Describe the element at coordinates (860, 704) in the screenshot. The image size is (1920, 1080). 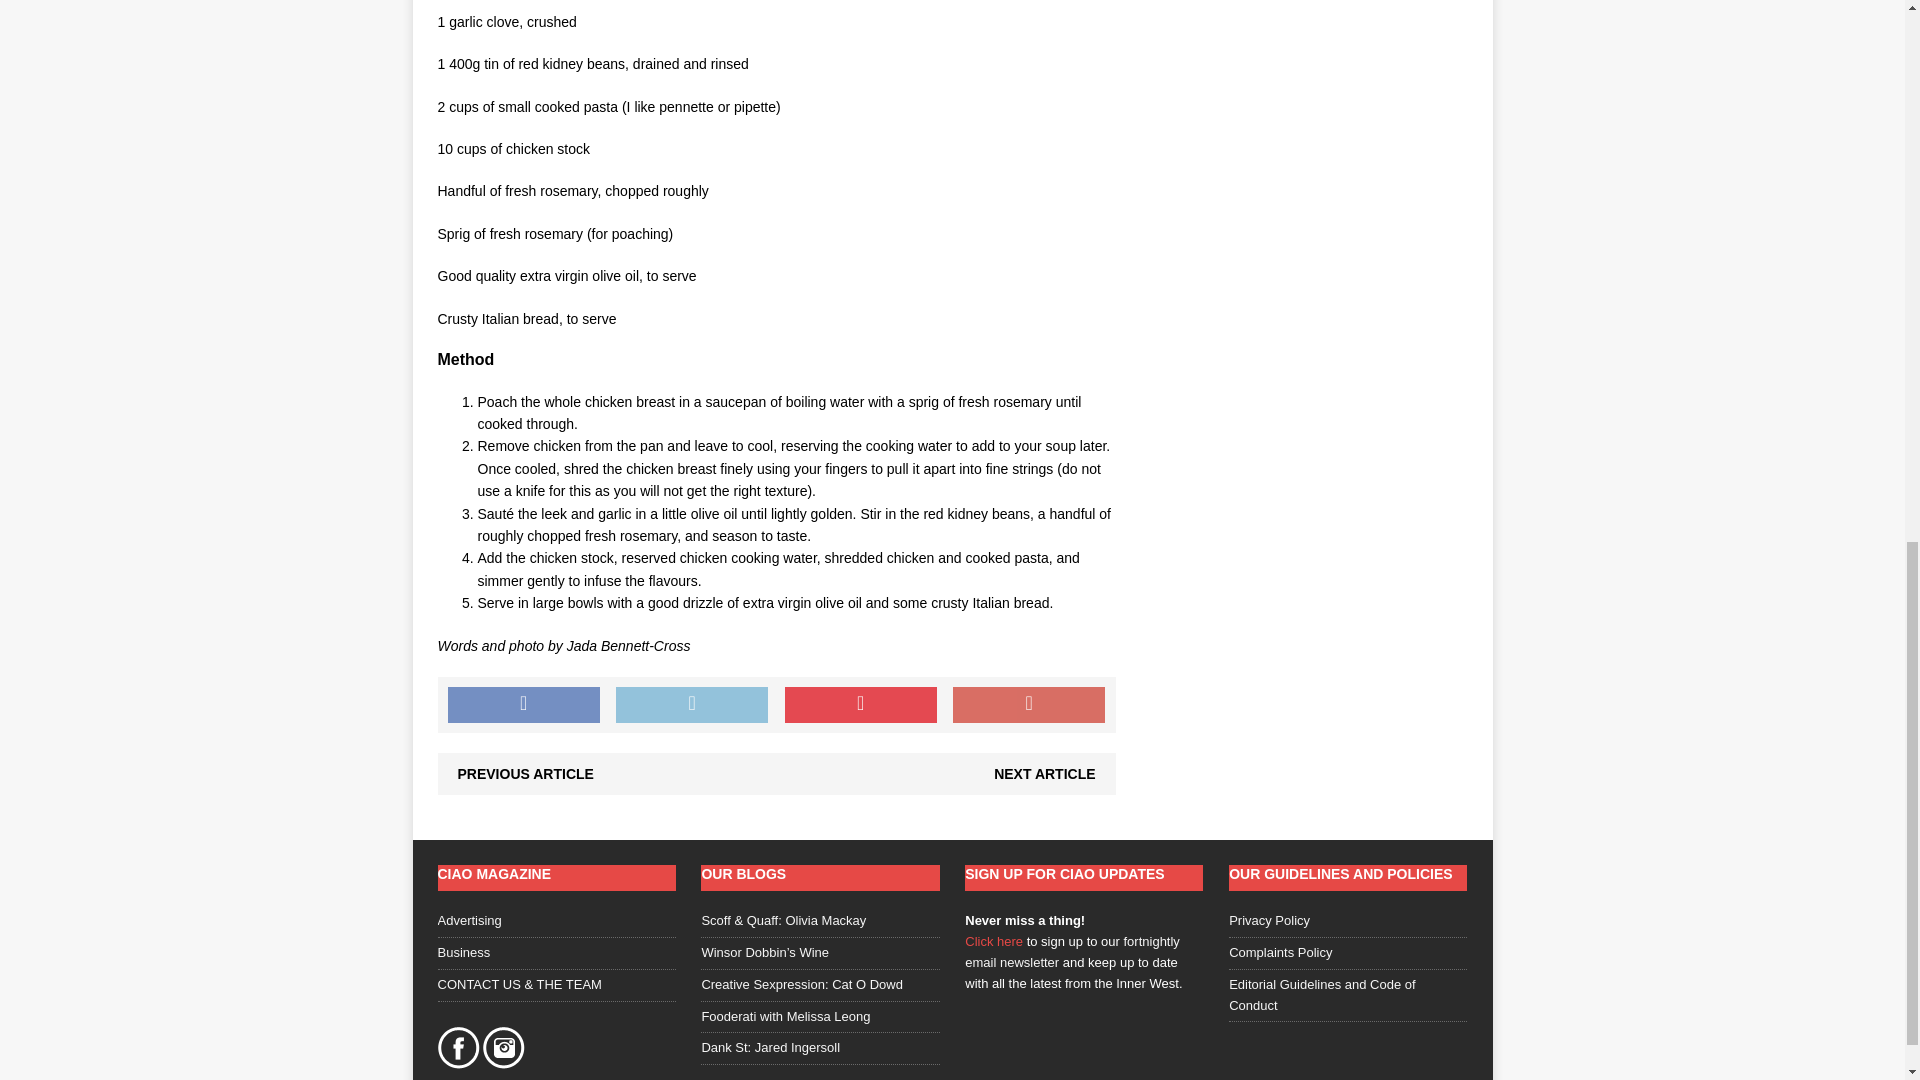
I see `Pin This Post` at that location.